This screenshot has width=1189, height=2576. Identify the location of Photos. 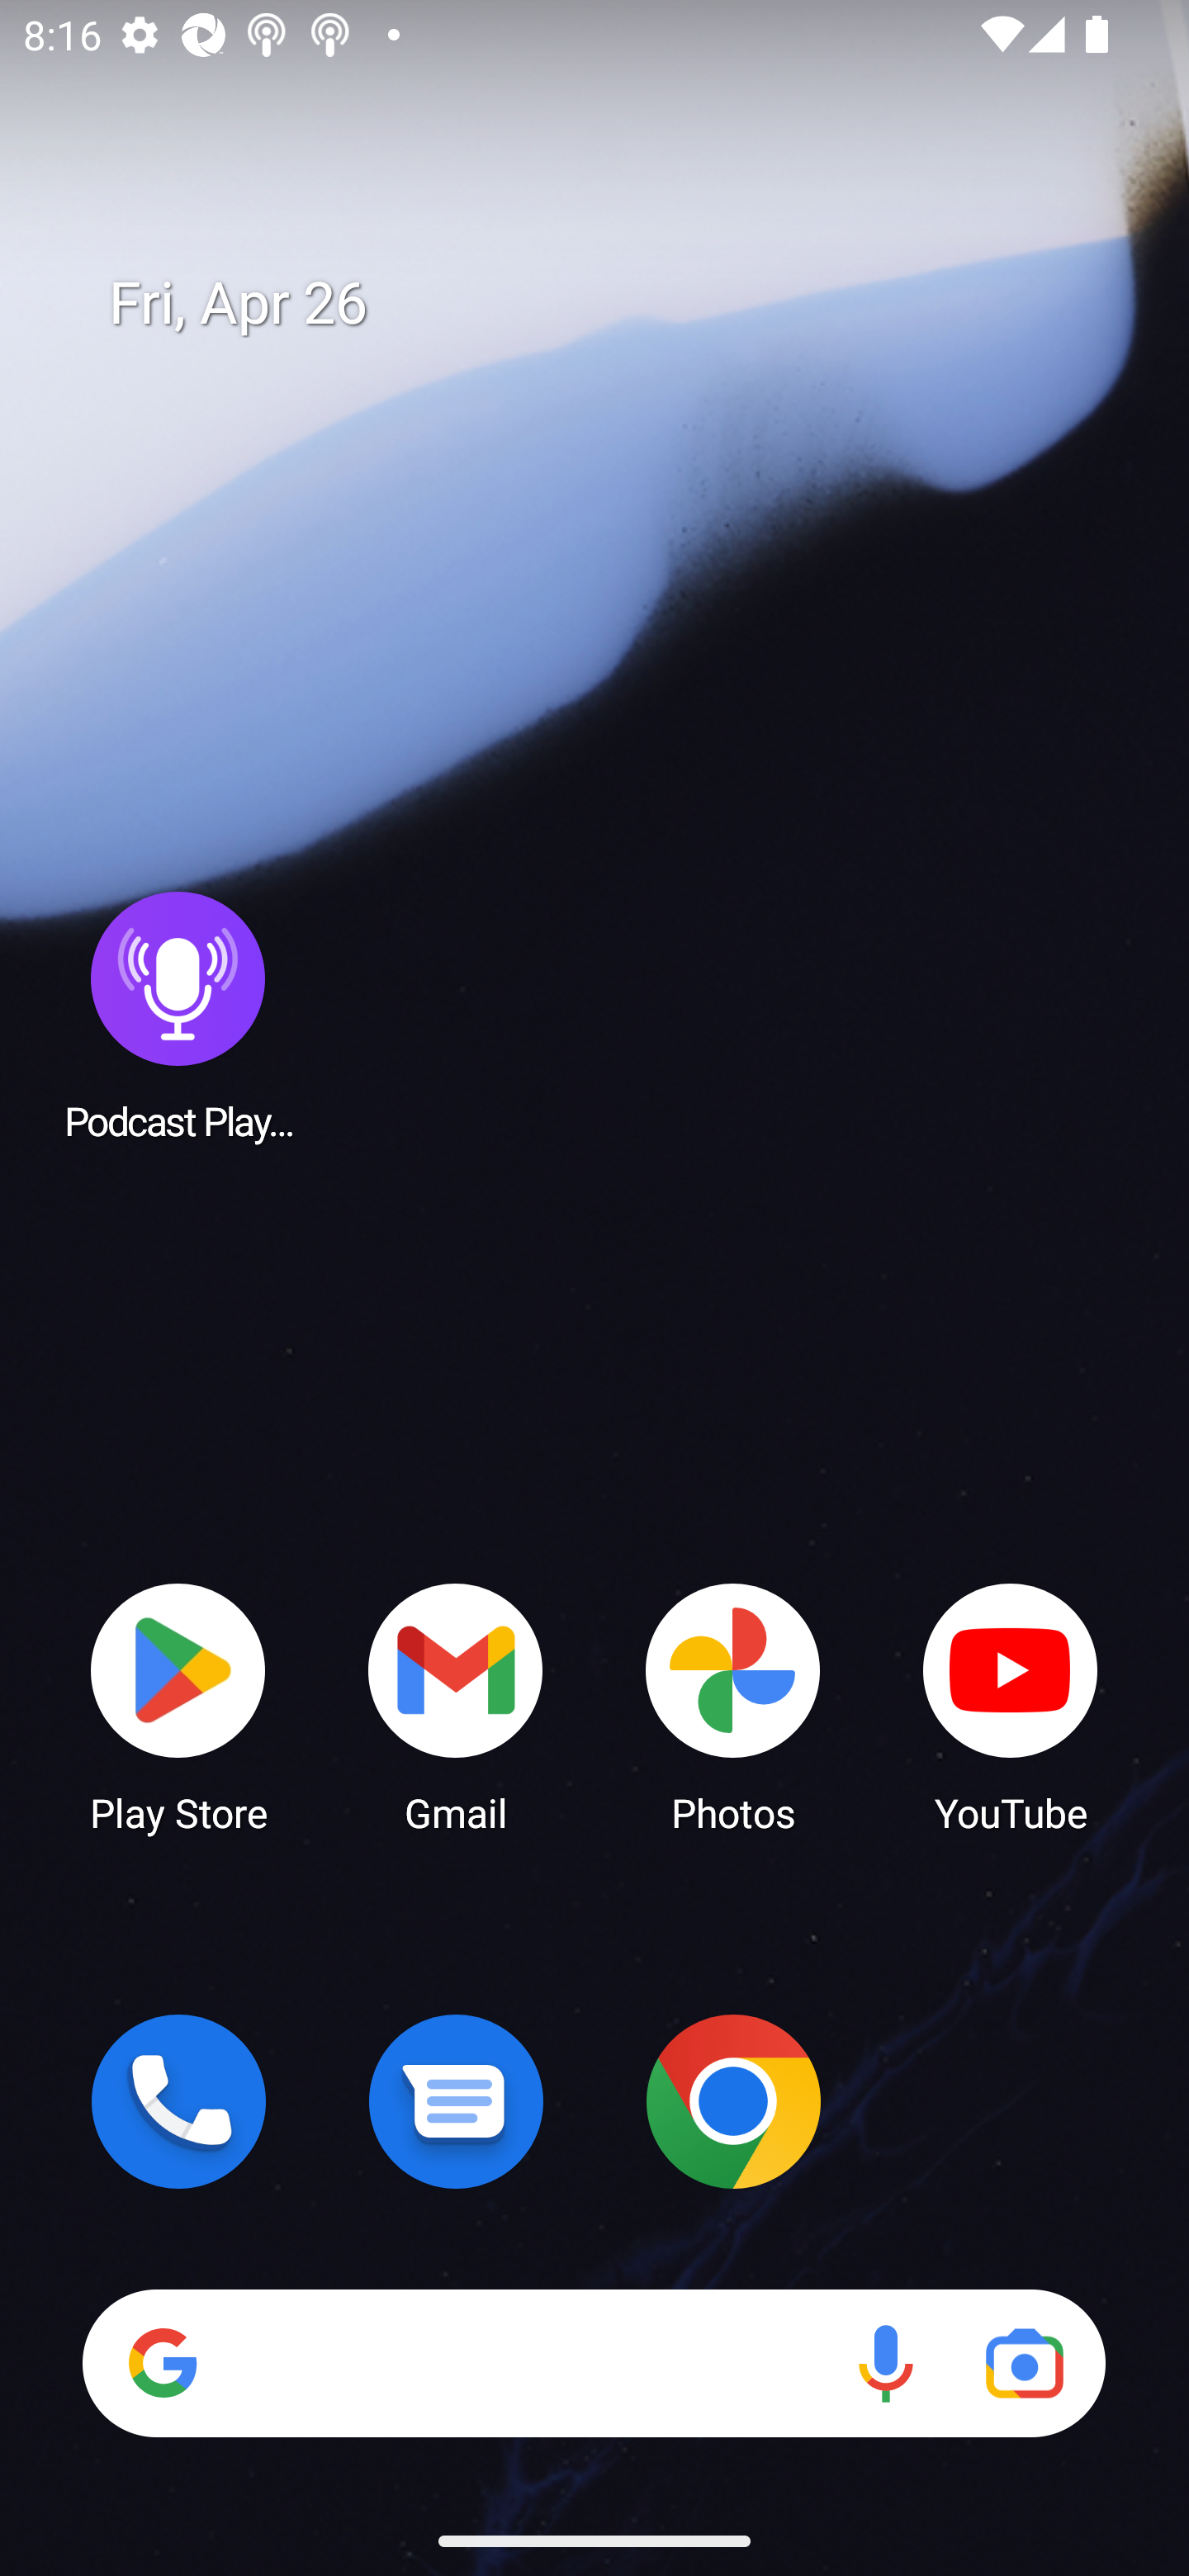
(733, 1706).